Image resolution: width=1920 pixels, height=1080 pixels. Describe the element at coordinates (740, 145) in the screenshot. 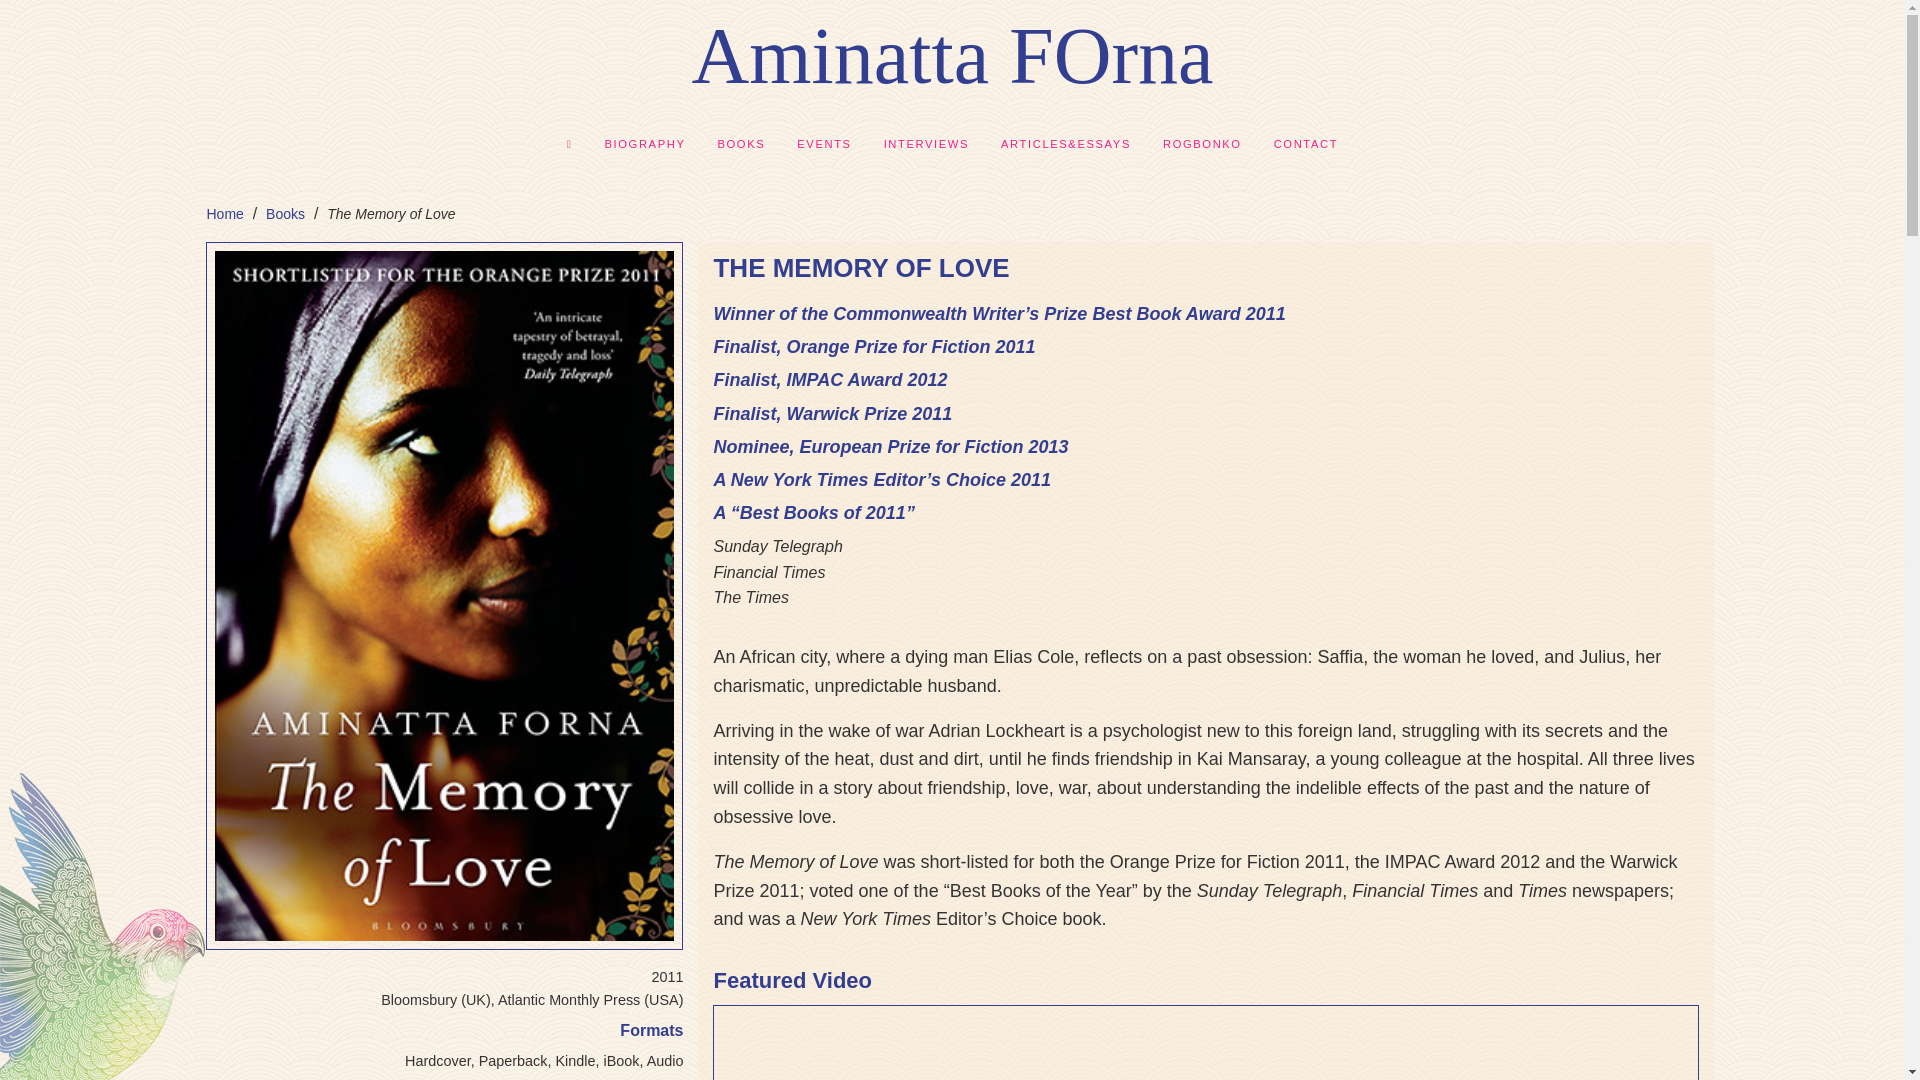

I see `BOOKS` at that location.